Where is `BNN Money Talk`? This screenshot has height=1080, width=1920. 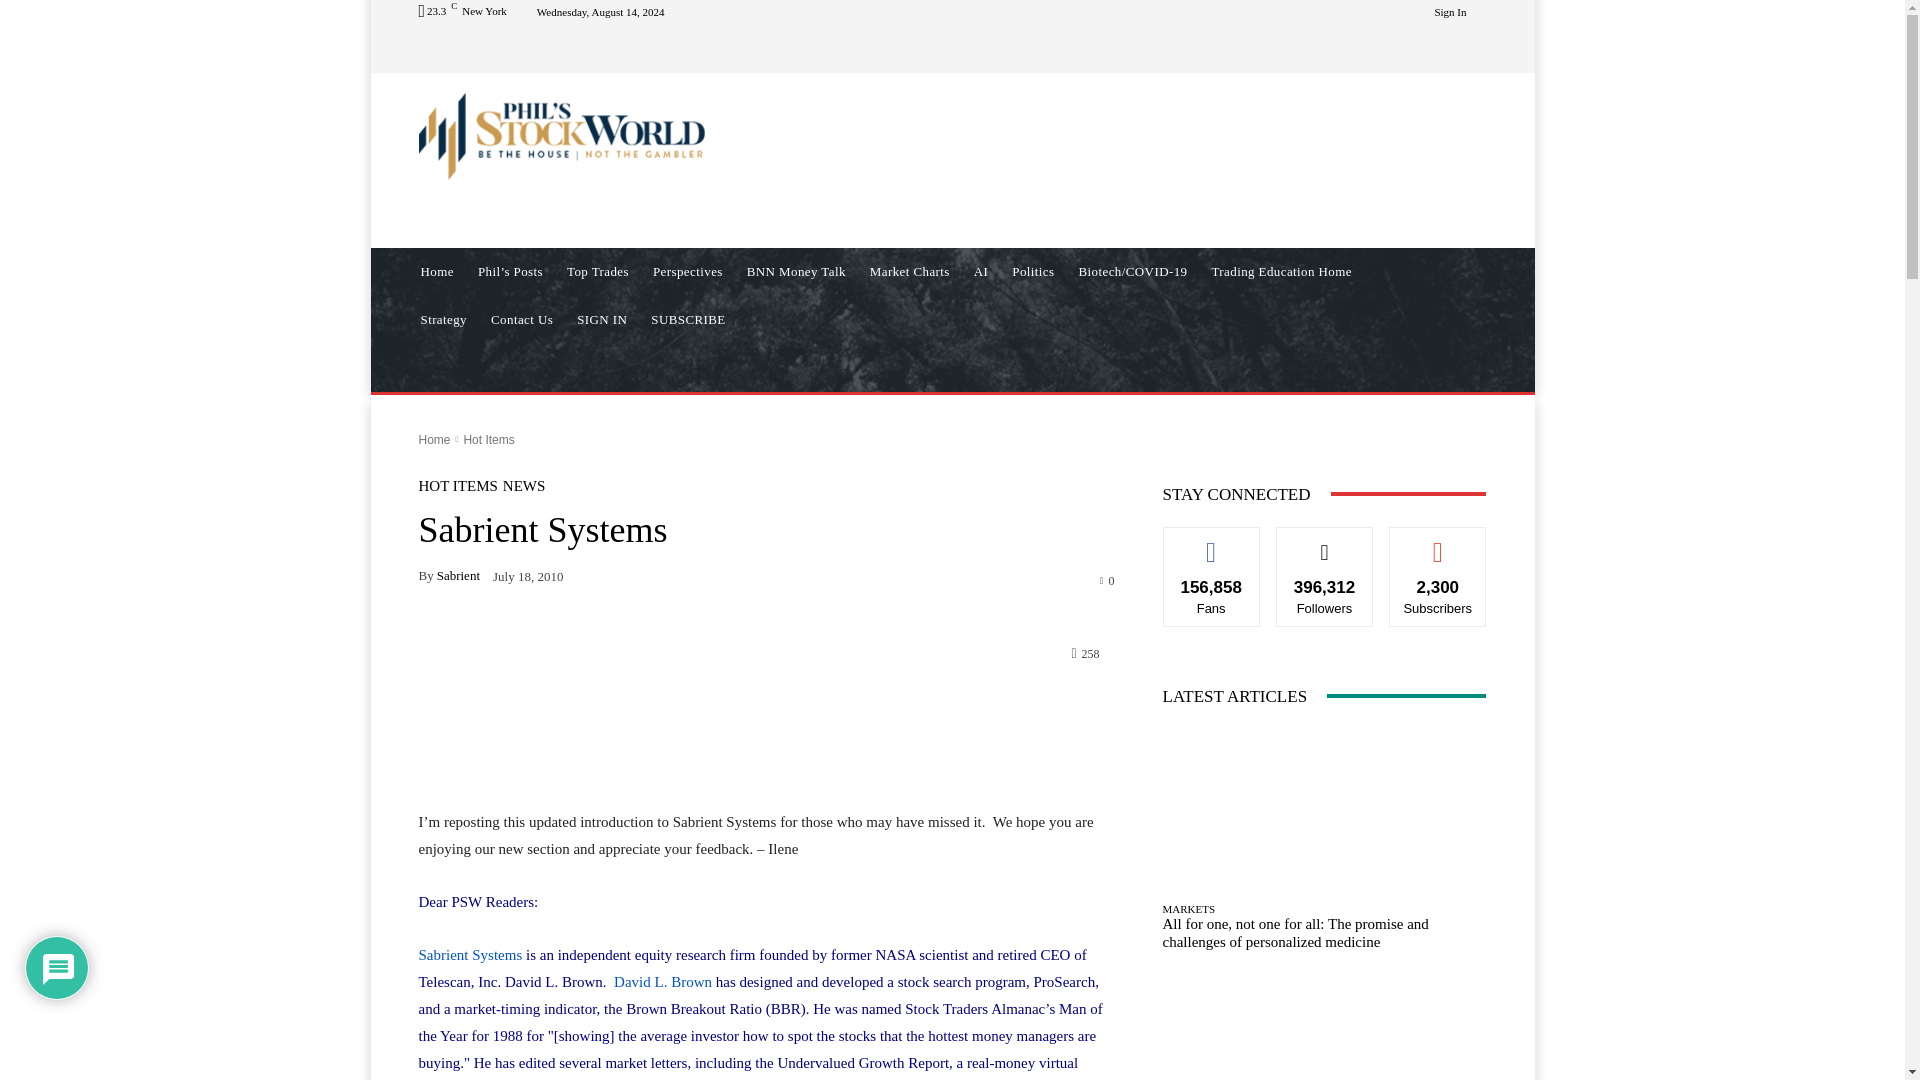
BNN Money Talk is located at coordinates (796, 272).